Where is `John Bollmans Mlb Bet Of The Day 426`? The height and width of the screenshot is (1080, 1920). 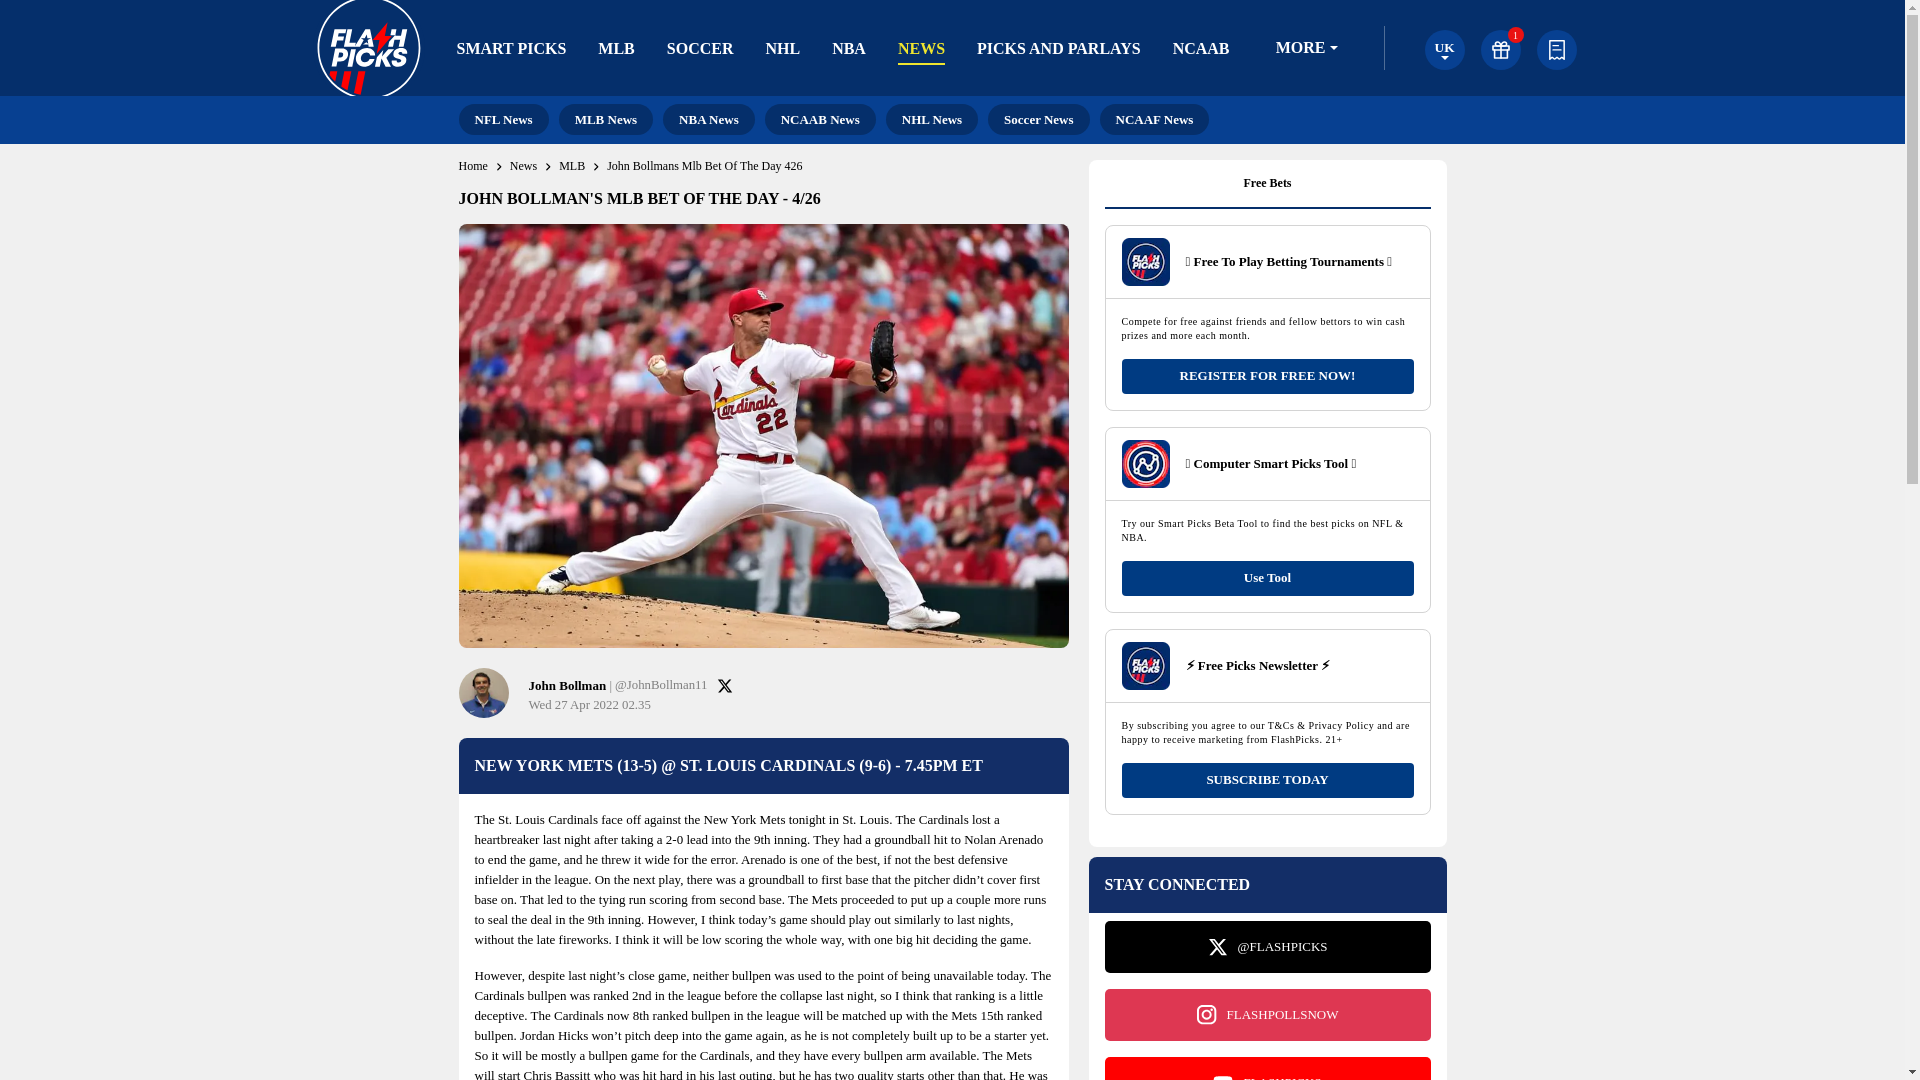 John Bollmans Mlb Bet Of The Day 426 is located at coordinates (704, 166).